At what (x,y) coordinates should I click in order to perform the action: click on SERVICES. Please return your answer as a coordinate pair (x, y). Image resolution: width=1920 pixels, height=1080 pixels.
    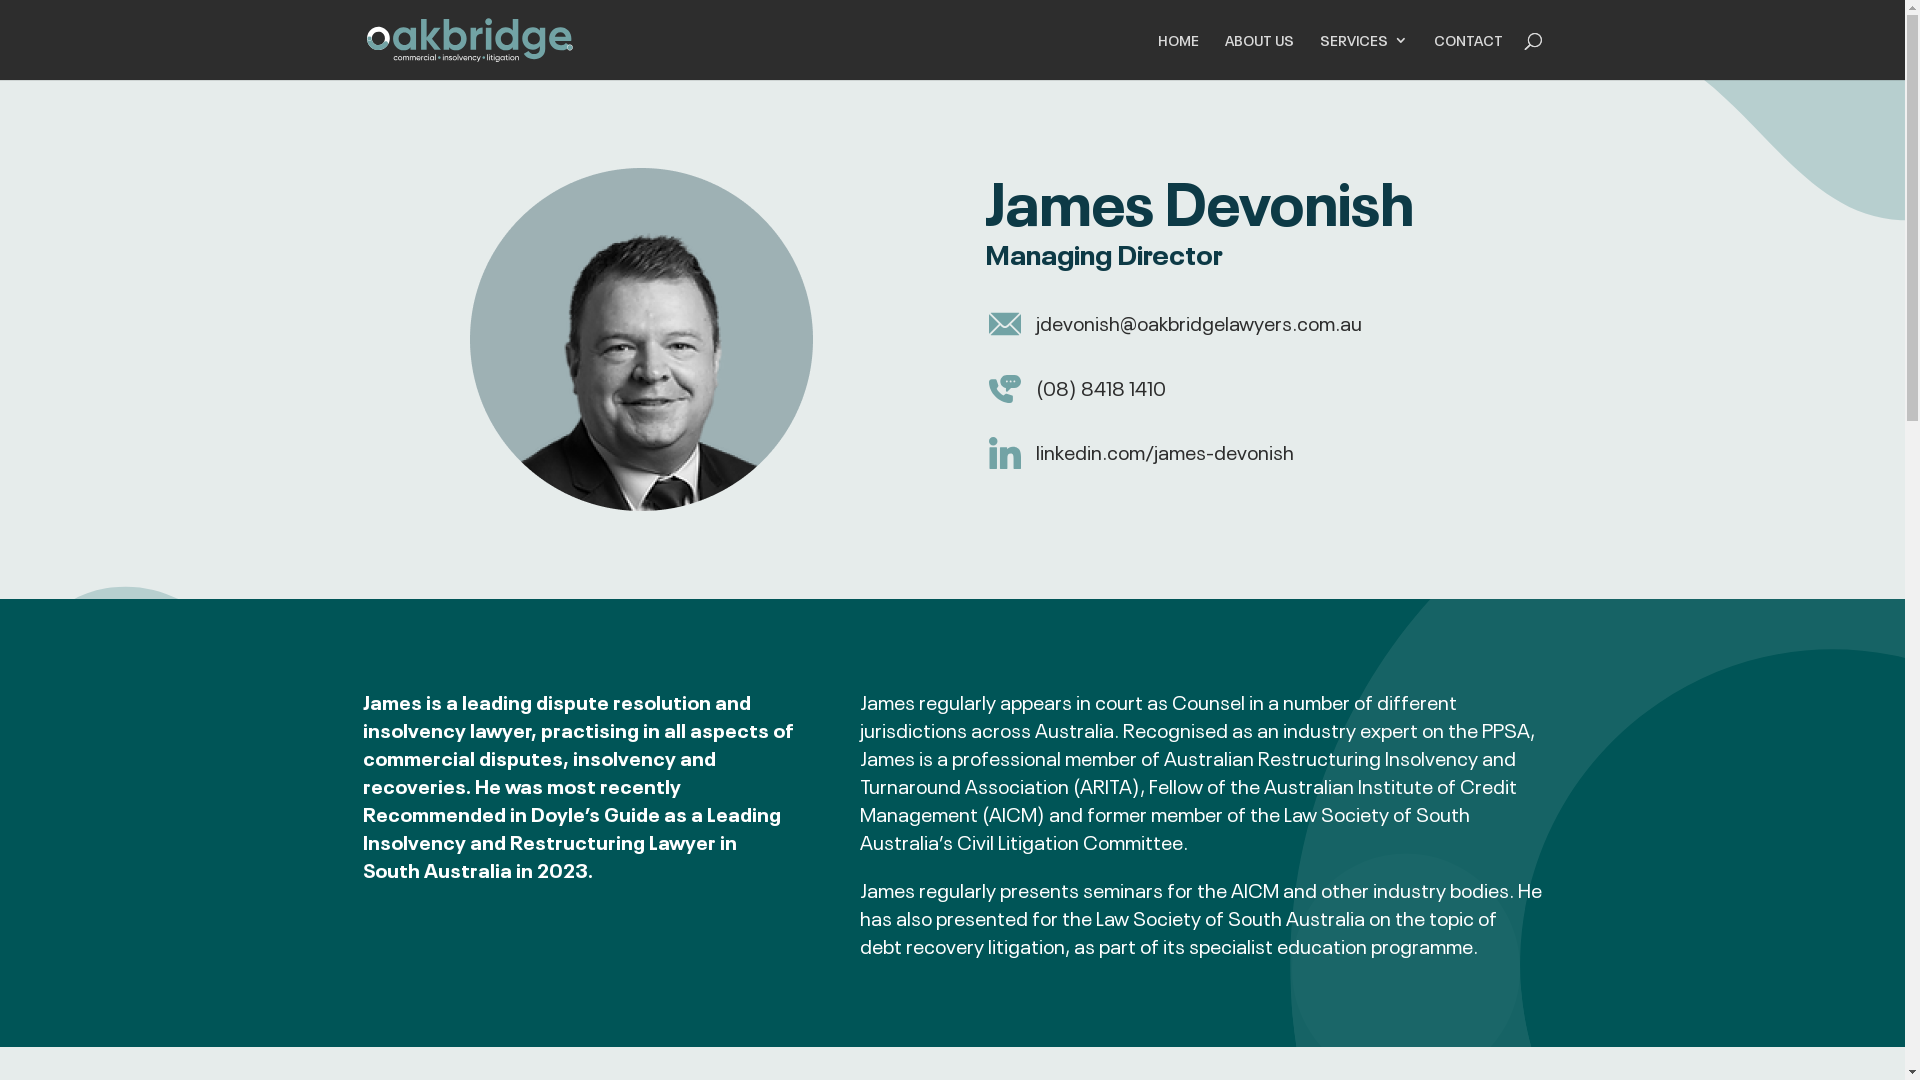
    Looking at the image, I should click on (1364, 56).